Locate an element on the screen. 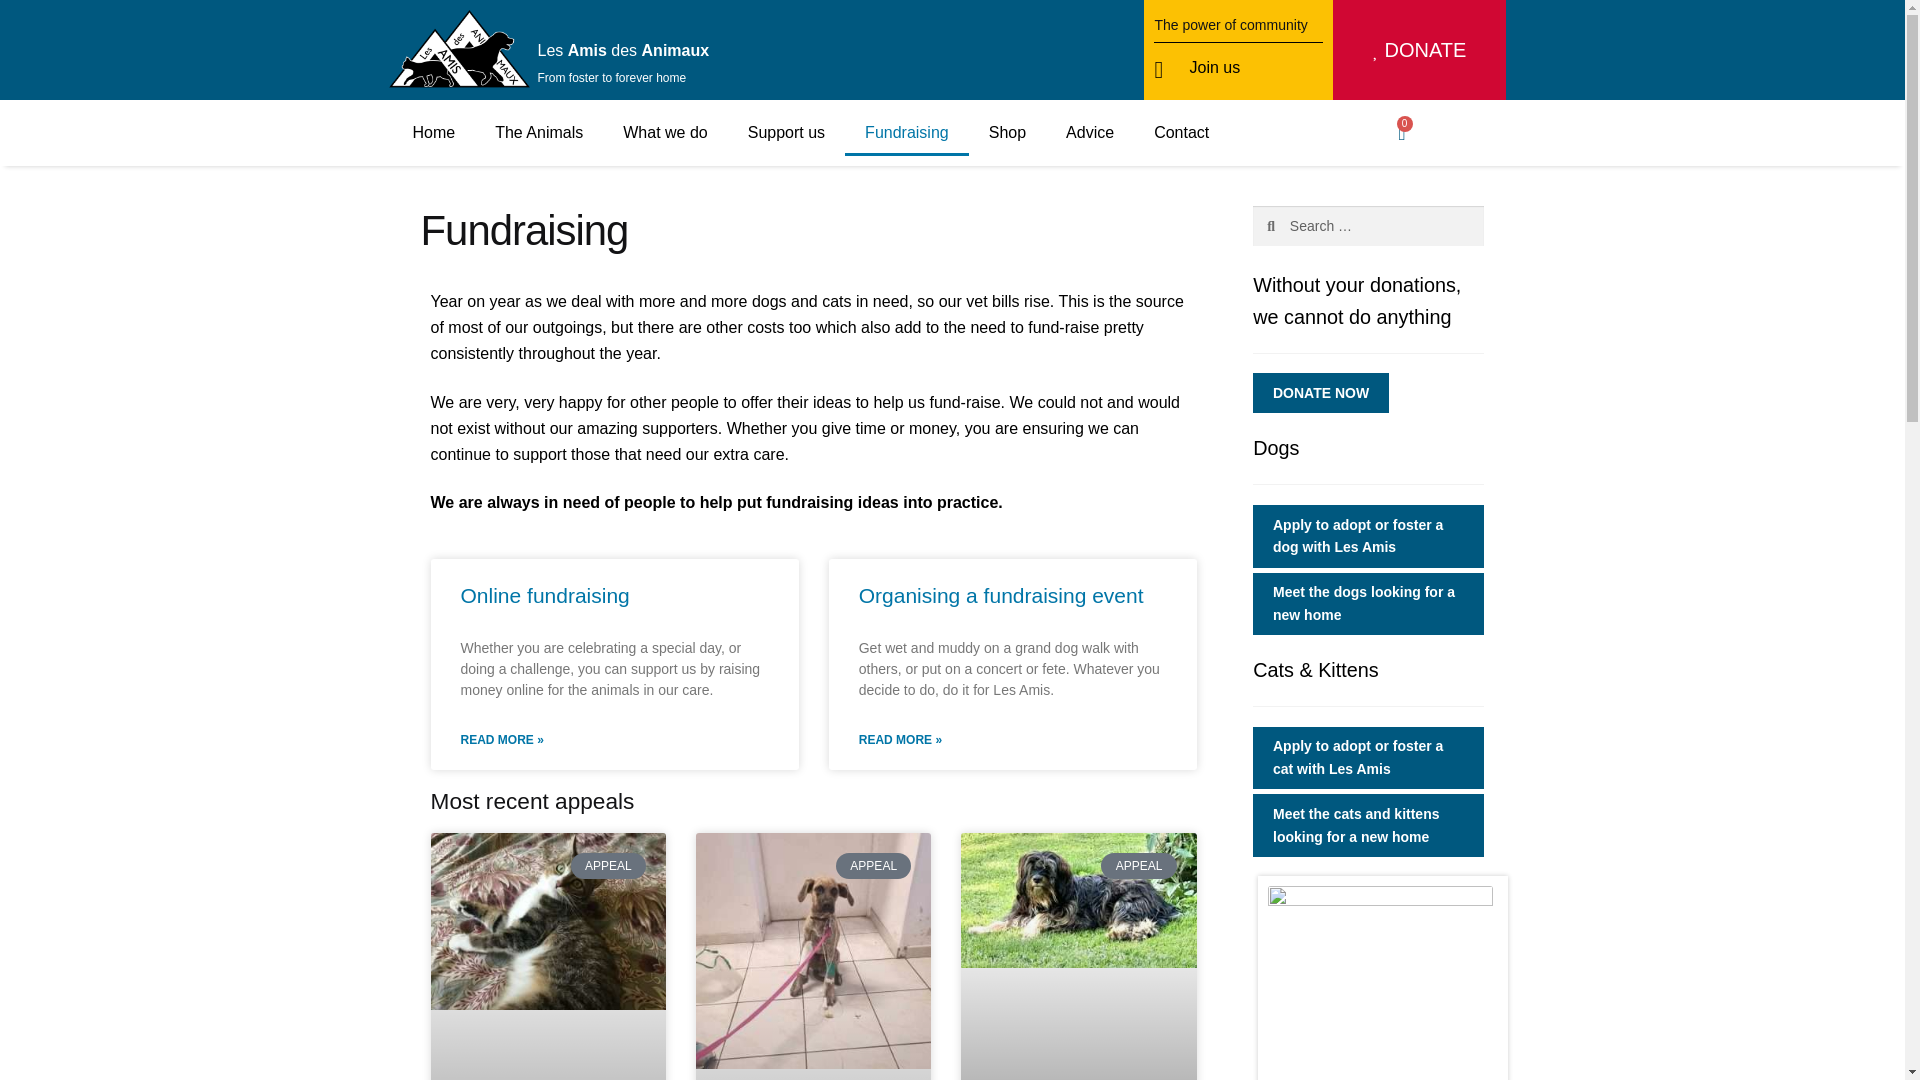 The width and height of the screenshot is (1920, 1080). Shop is located at coordinates (1008, 132).